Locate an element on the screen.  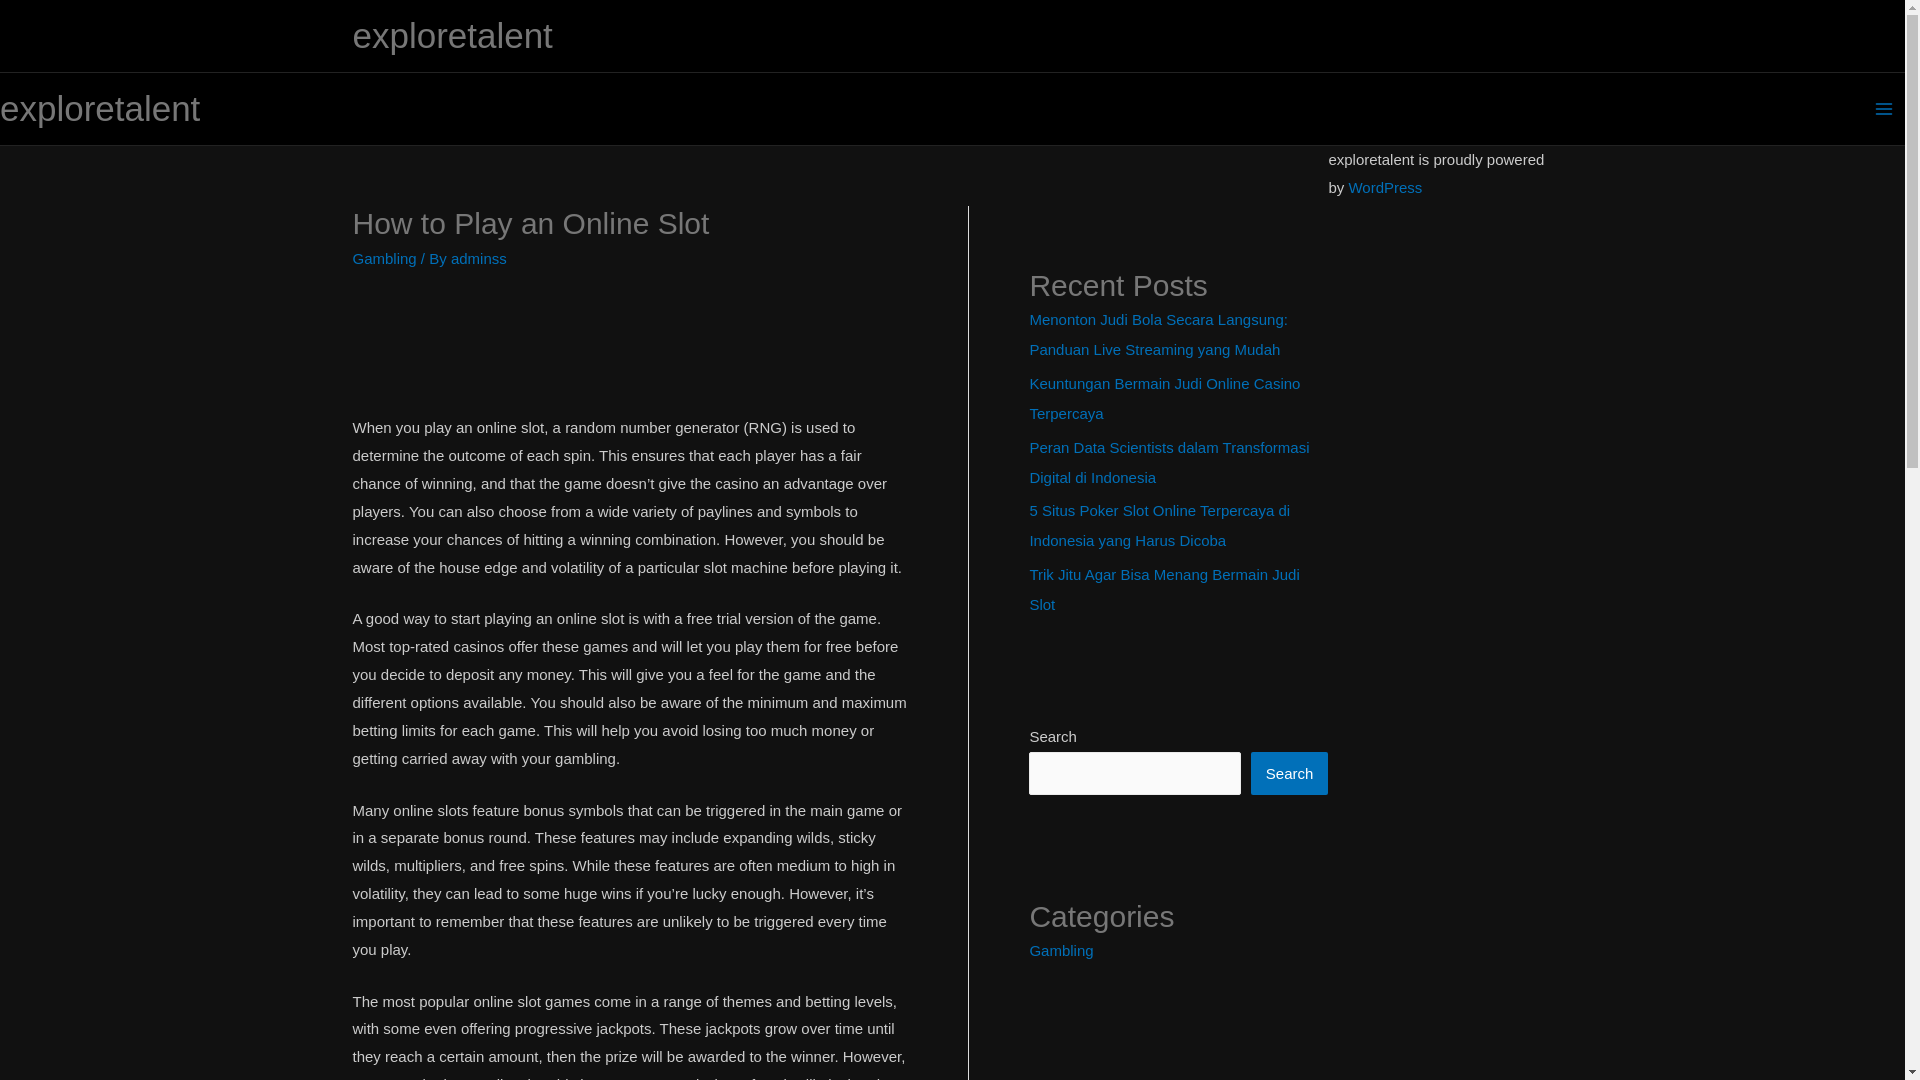
adminss is located at coordinates (478, 258).